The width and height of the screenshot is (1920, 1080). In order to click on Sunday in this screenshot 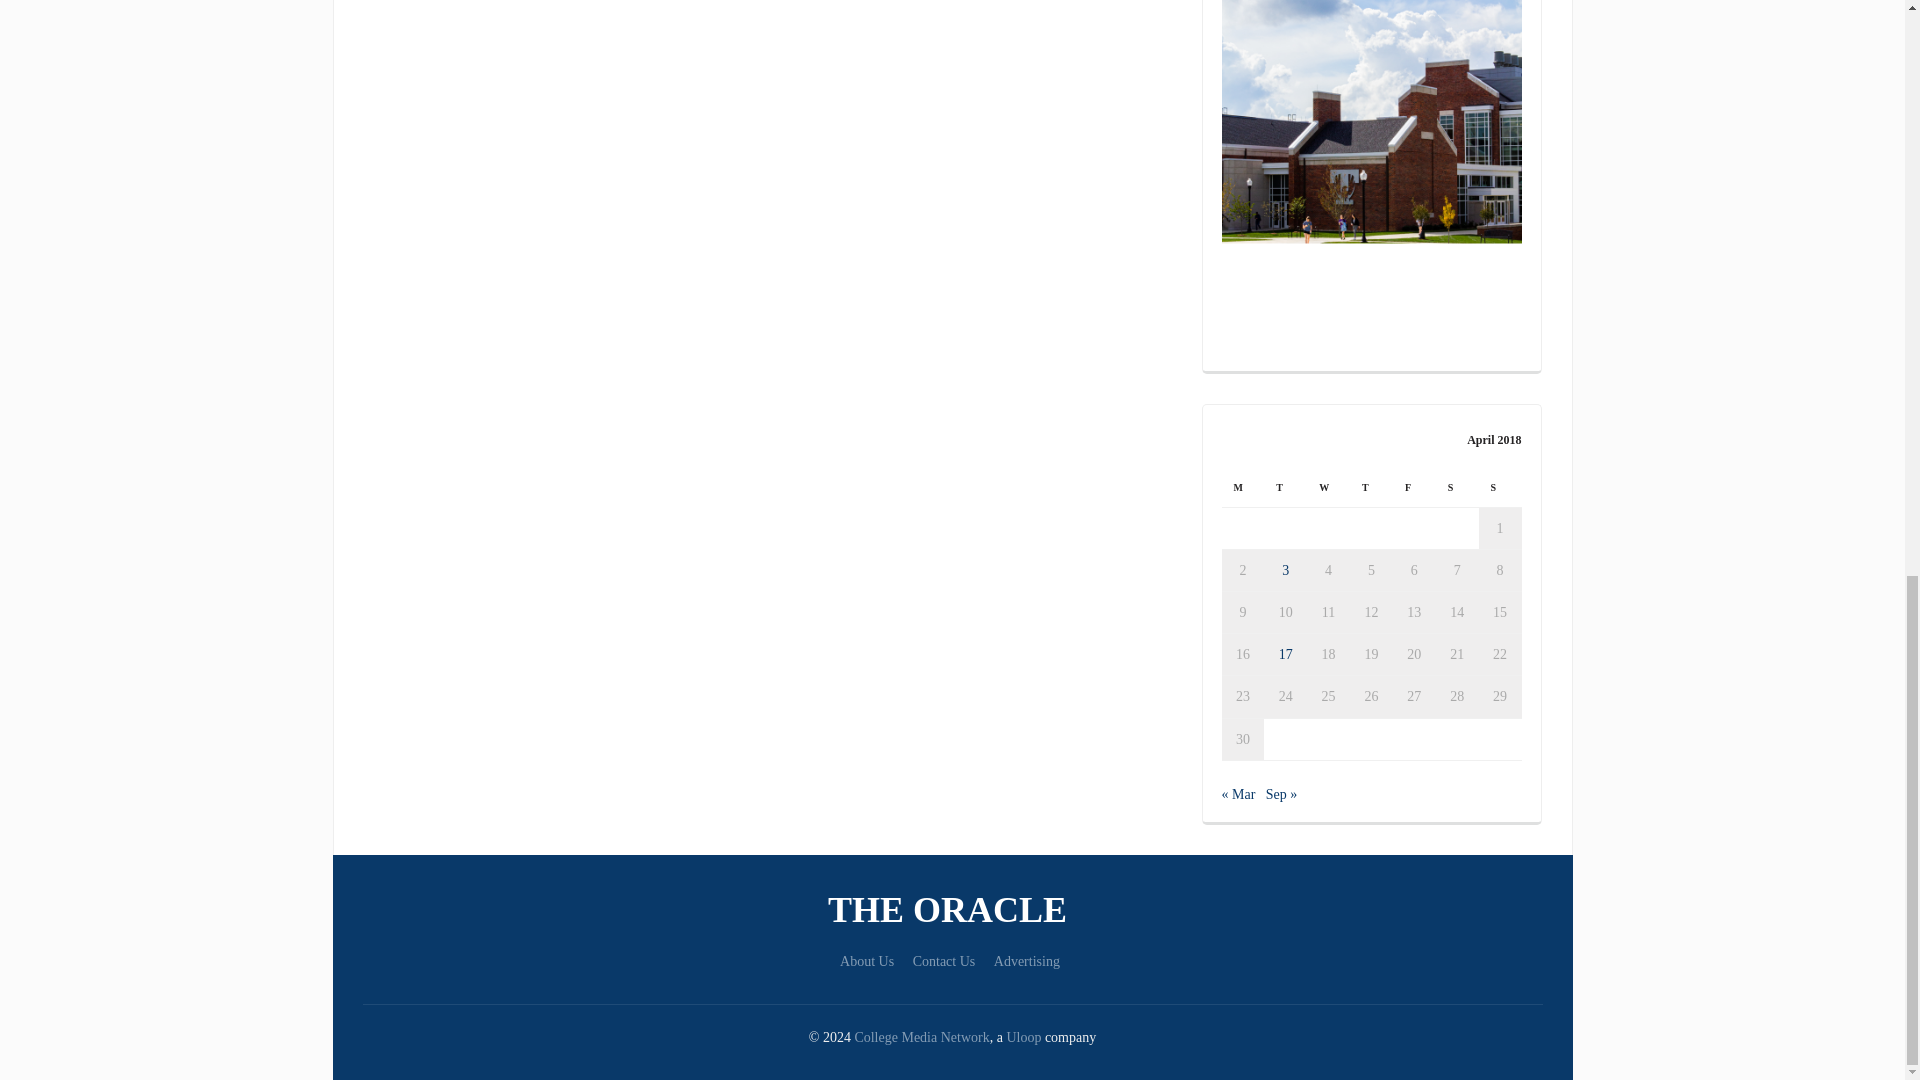, I will do `click(1500, 486)`.